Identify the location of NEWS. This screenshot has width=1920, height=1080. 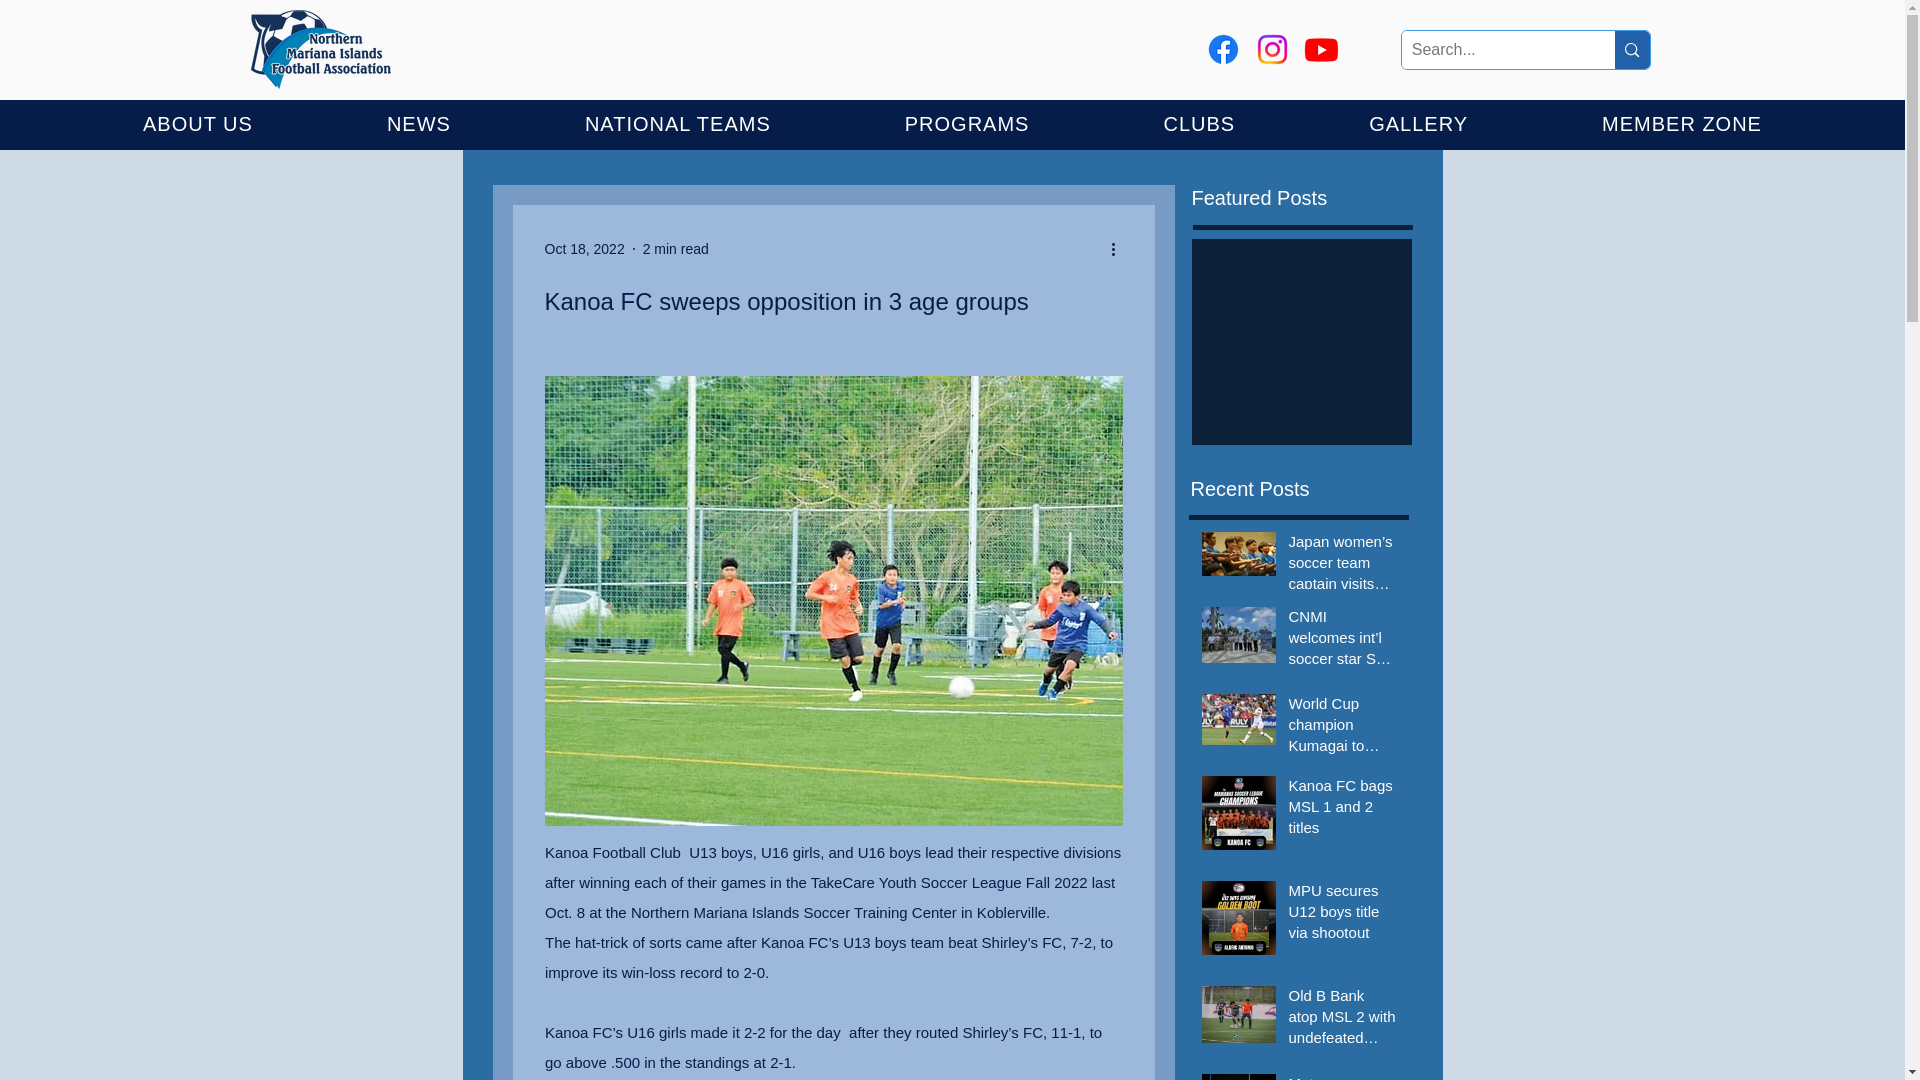
(419, 124).